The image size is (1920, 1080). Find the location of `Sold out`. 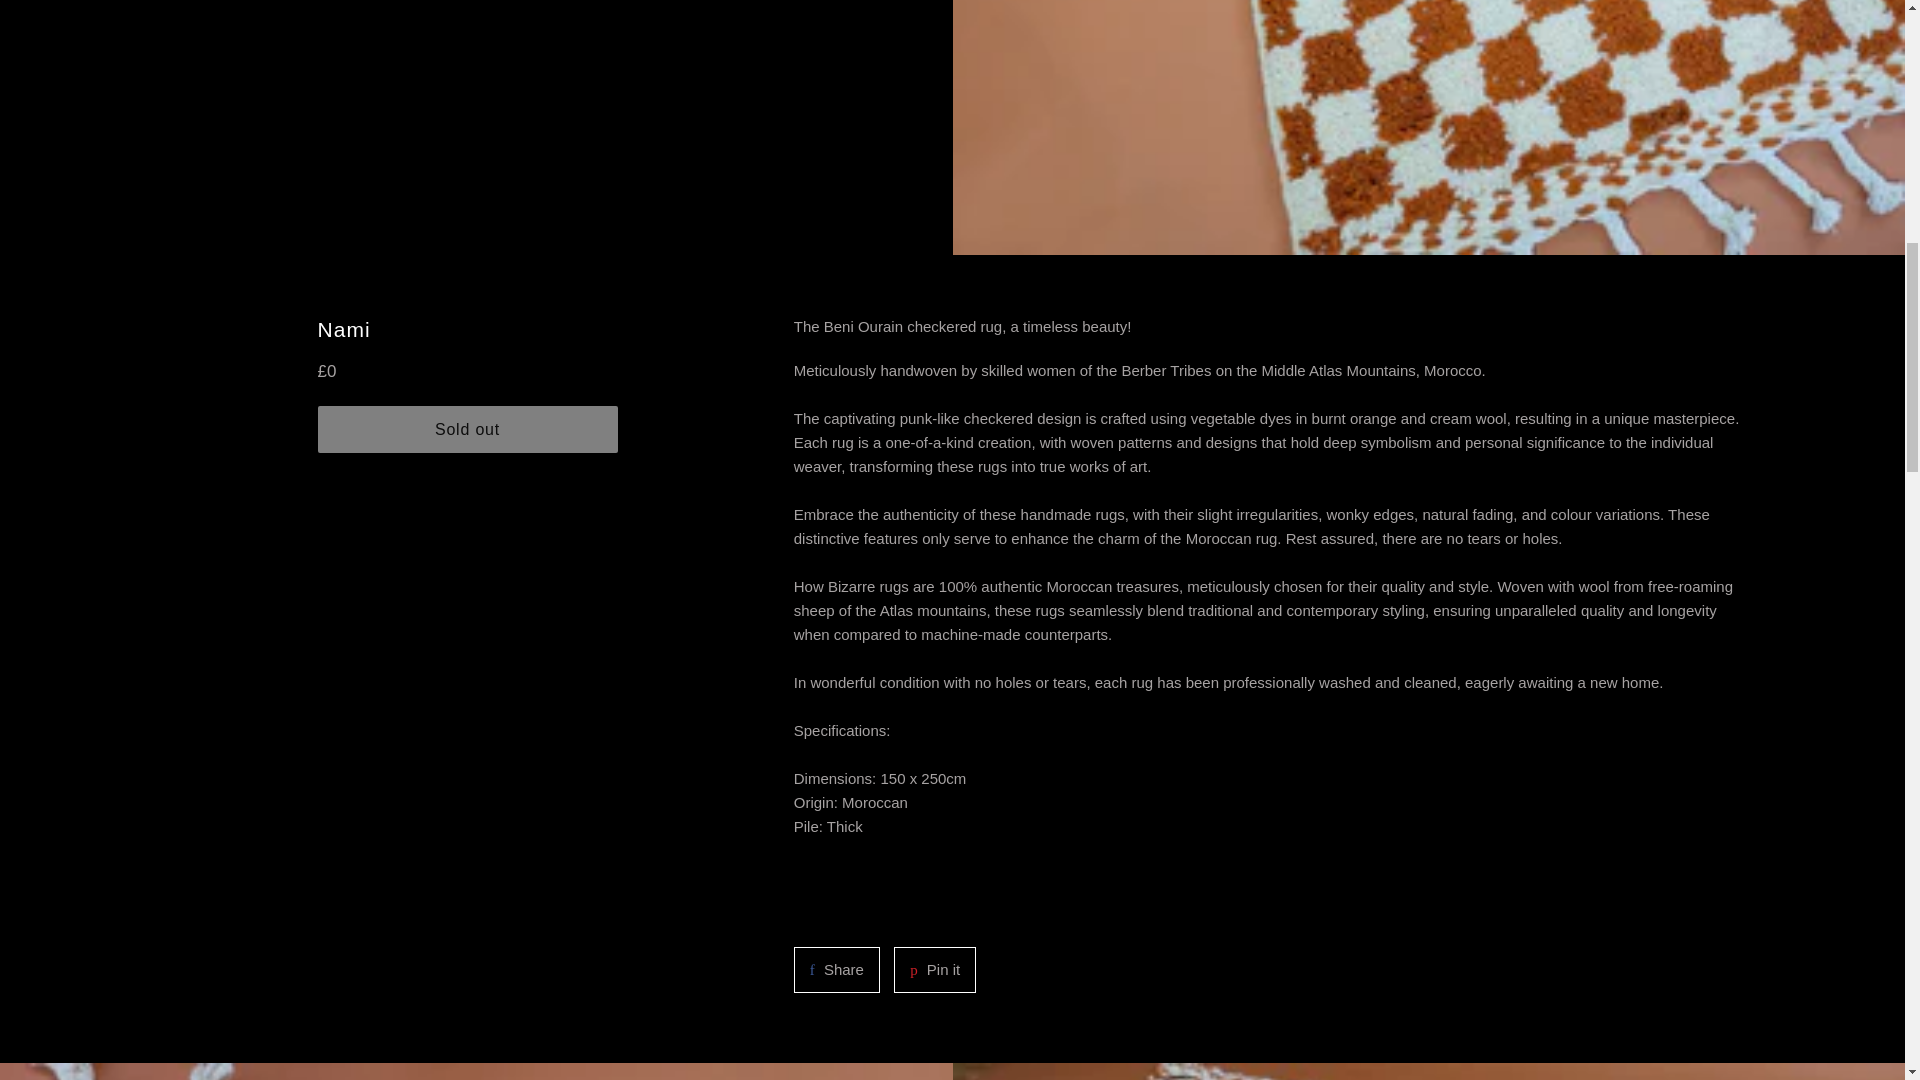

Sold out is located at coordinates (468, 430).